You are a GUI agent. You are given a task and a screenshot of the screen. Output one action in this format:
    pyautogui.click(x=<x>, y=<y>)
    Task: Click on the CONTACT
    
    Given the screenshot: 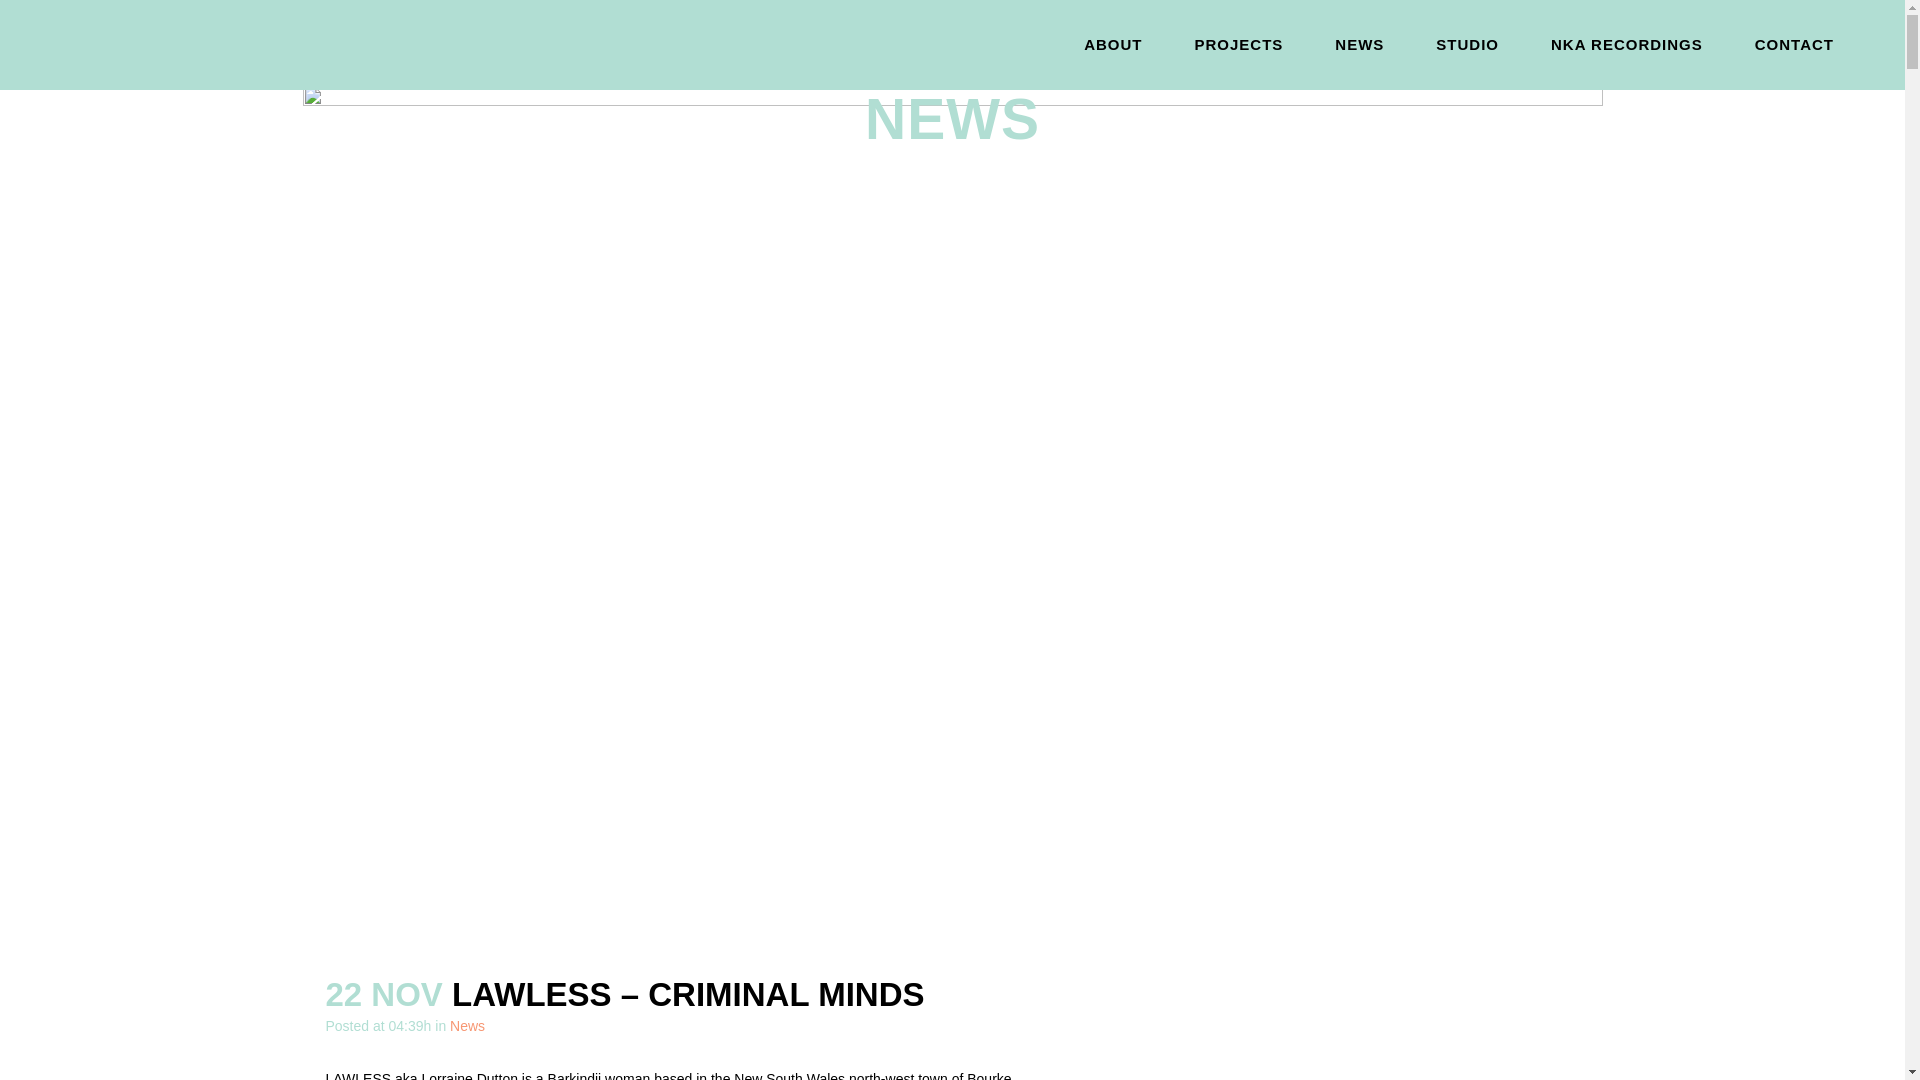 What is the action you would take?
    pyautogui.click(x=1794, y=44)
    